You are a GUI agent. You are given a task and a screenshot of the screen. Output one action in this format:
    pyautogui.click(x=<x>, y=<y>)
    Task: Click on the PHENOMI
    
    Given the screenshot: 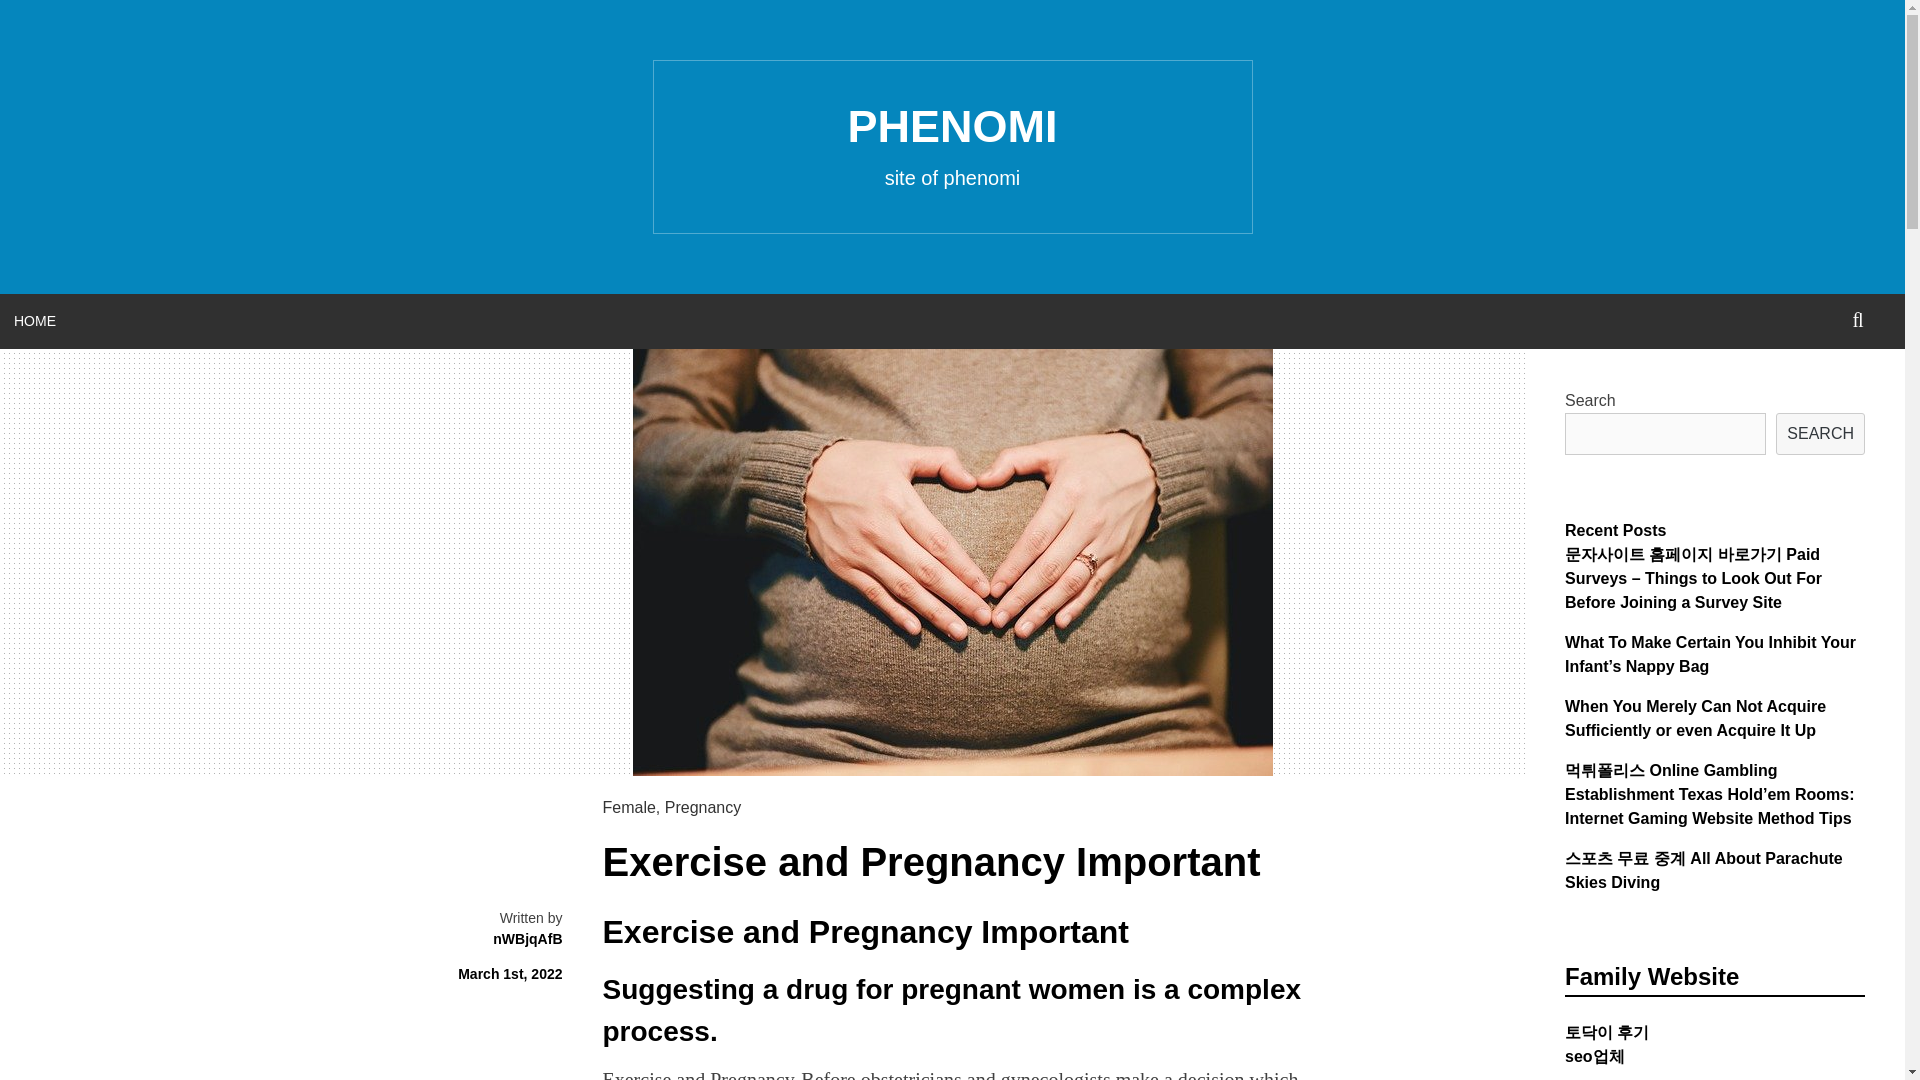 What is the action you would take?
    pyautogui.click(x=952, y=126)
    